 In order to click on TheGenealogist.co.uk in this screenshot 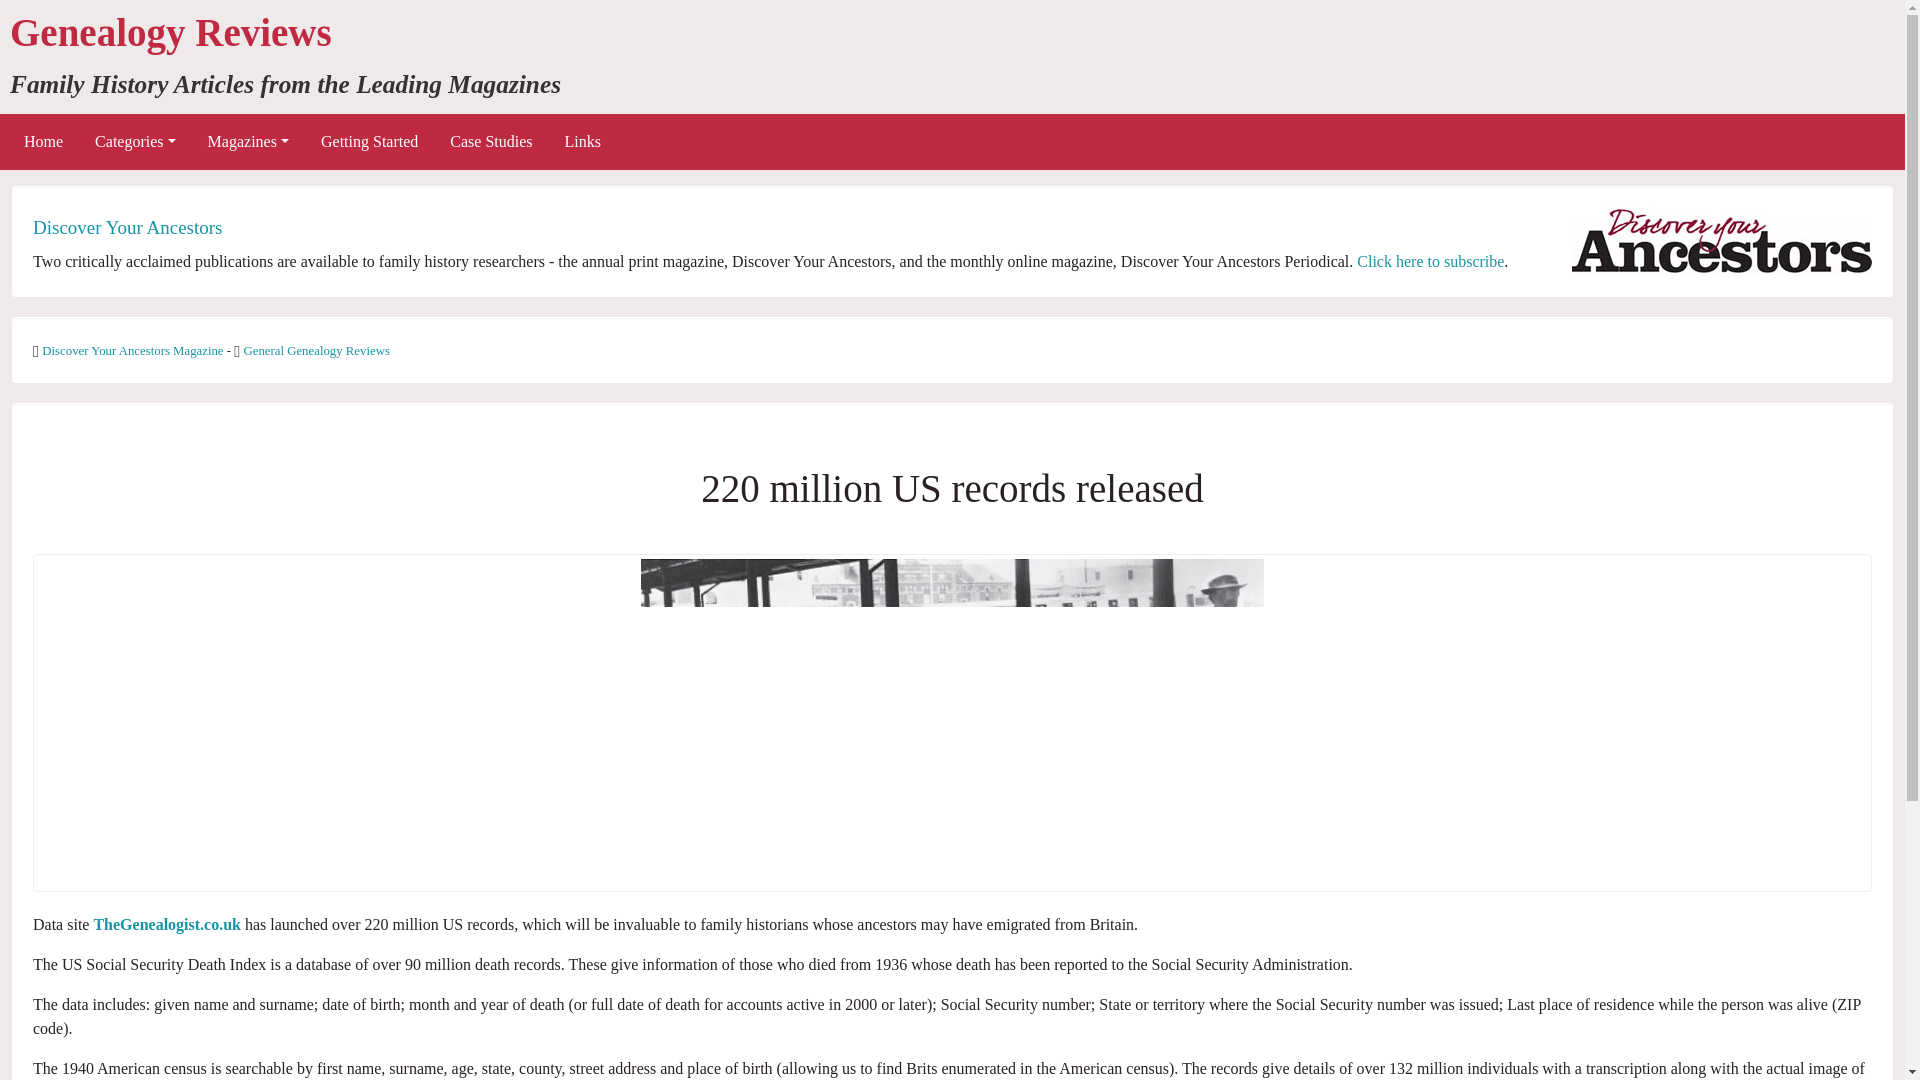, I will do `click(166, 924)`.